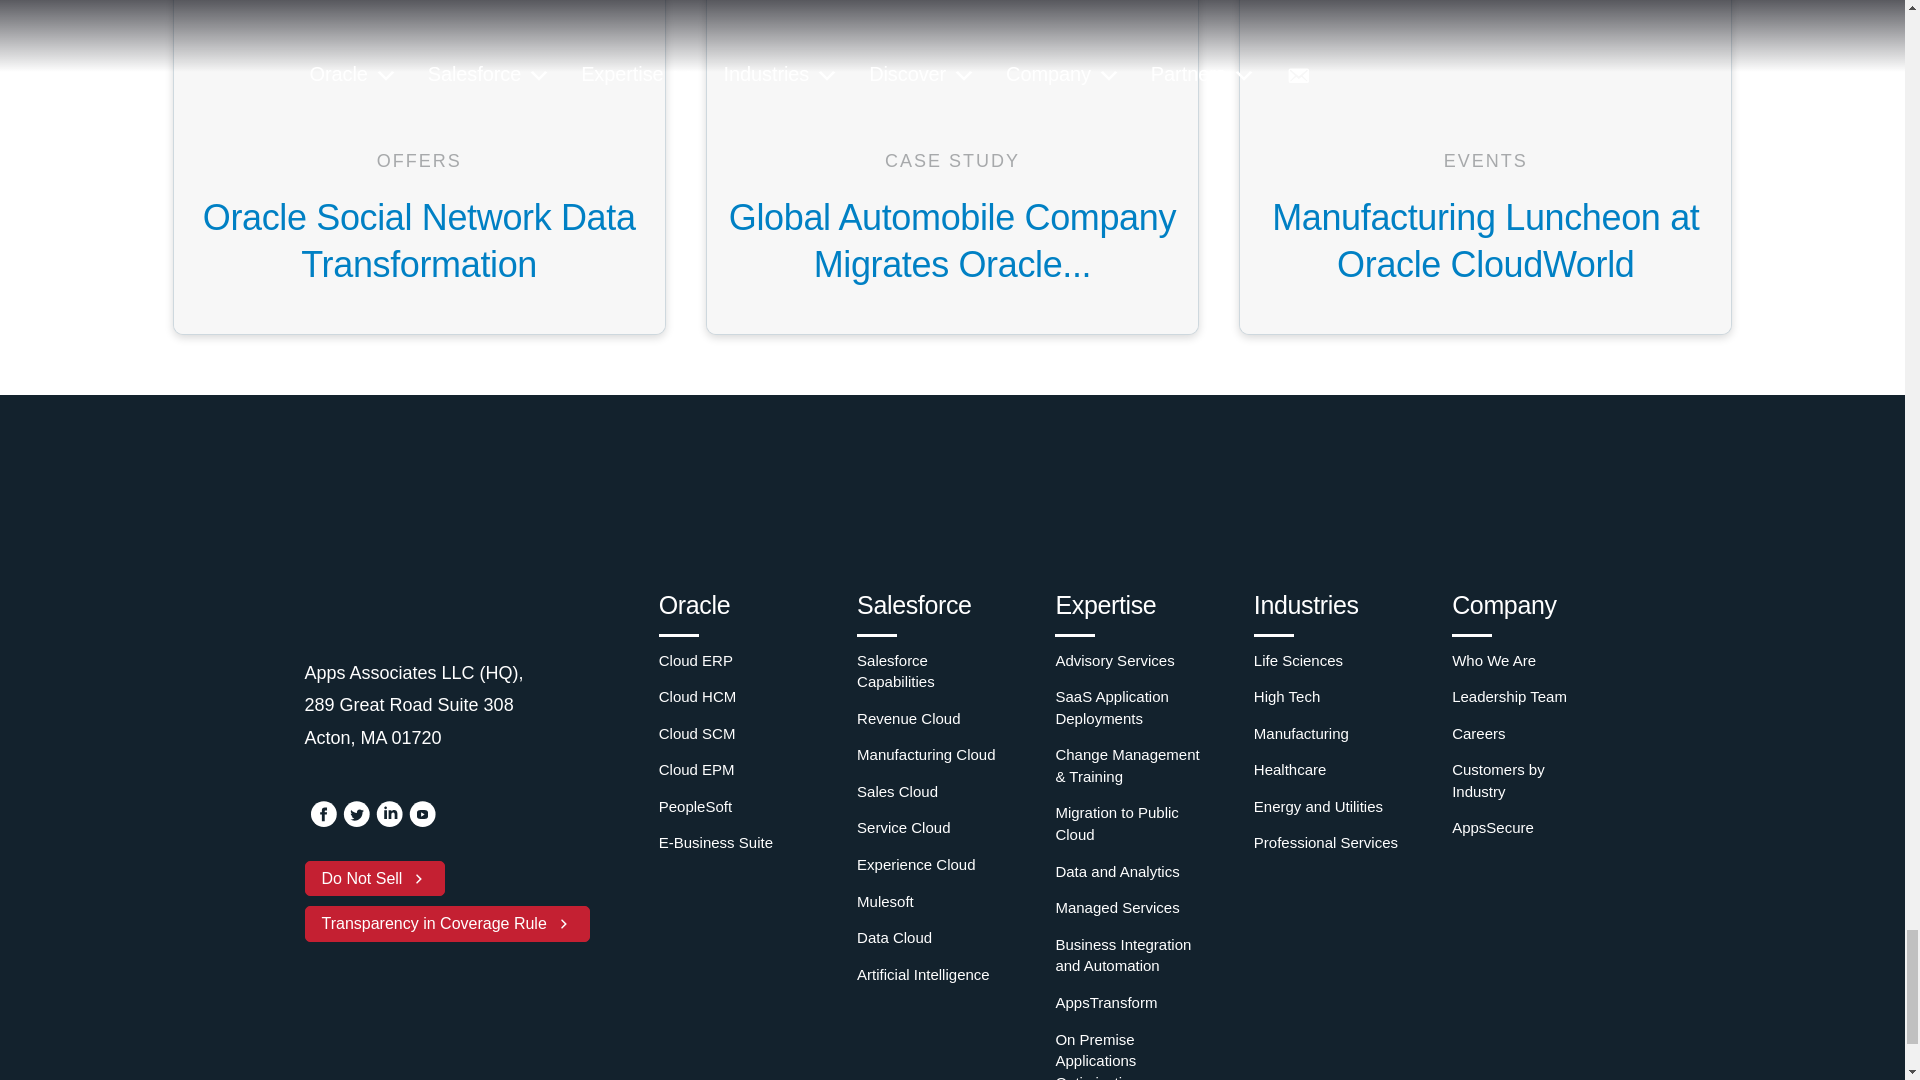 This screenshot has width=1920, height=1080. I want to click on Facebook, so click(322, 822).